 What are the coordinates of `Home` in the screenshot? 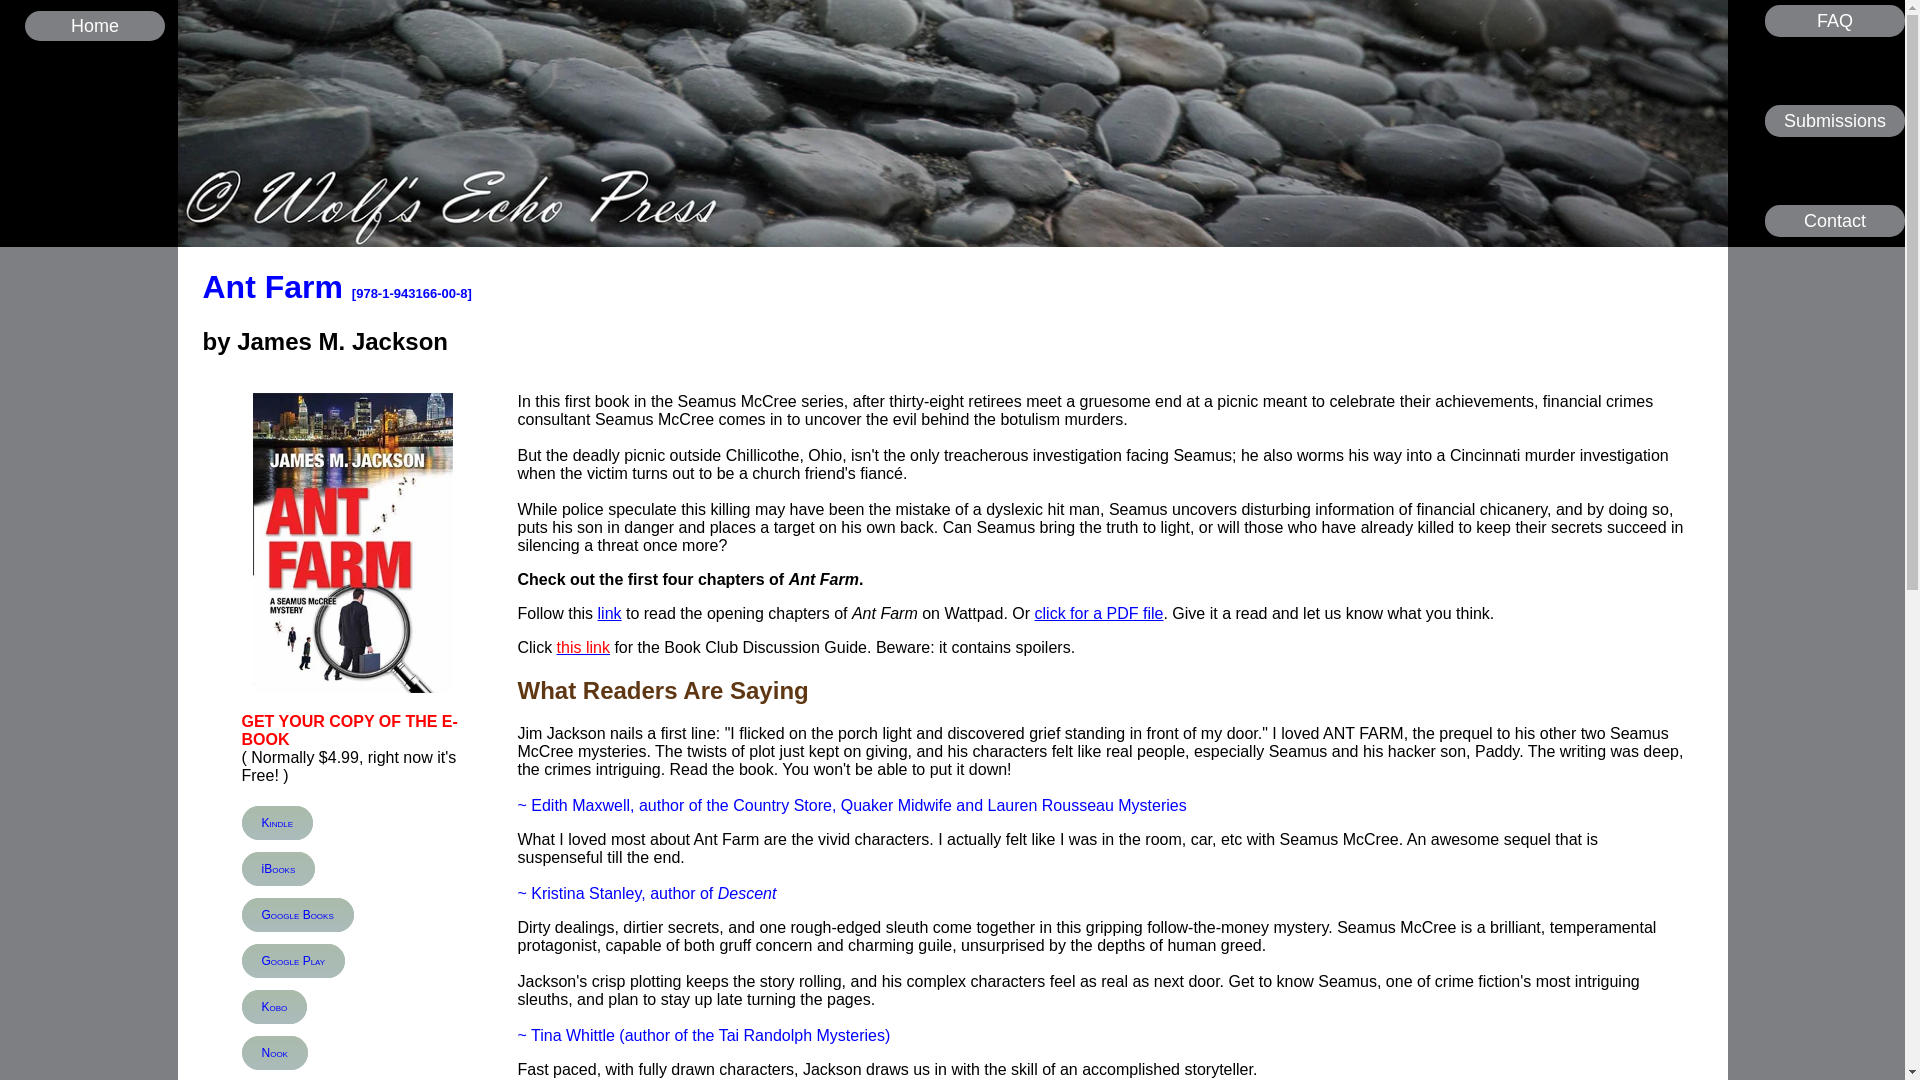 It's located at (94, 26).